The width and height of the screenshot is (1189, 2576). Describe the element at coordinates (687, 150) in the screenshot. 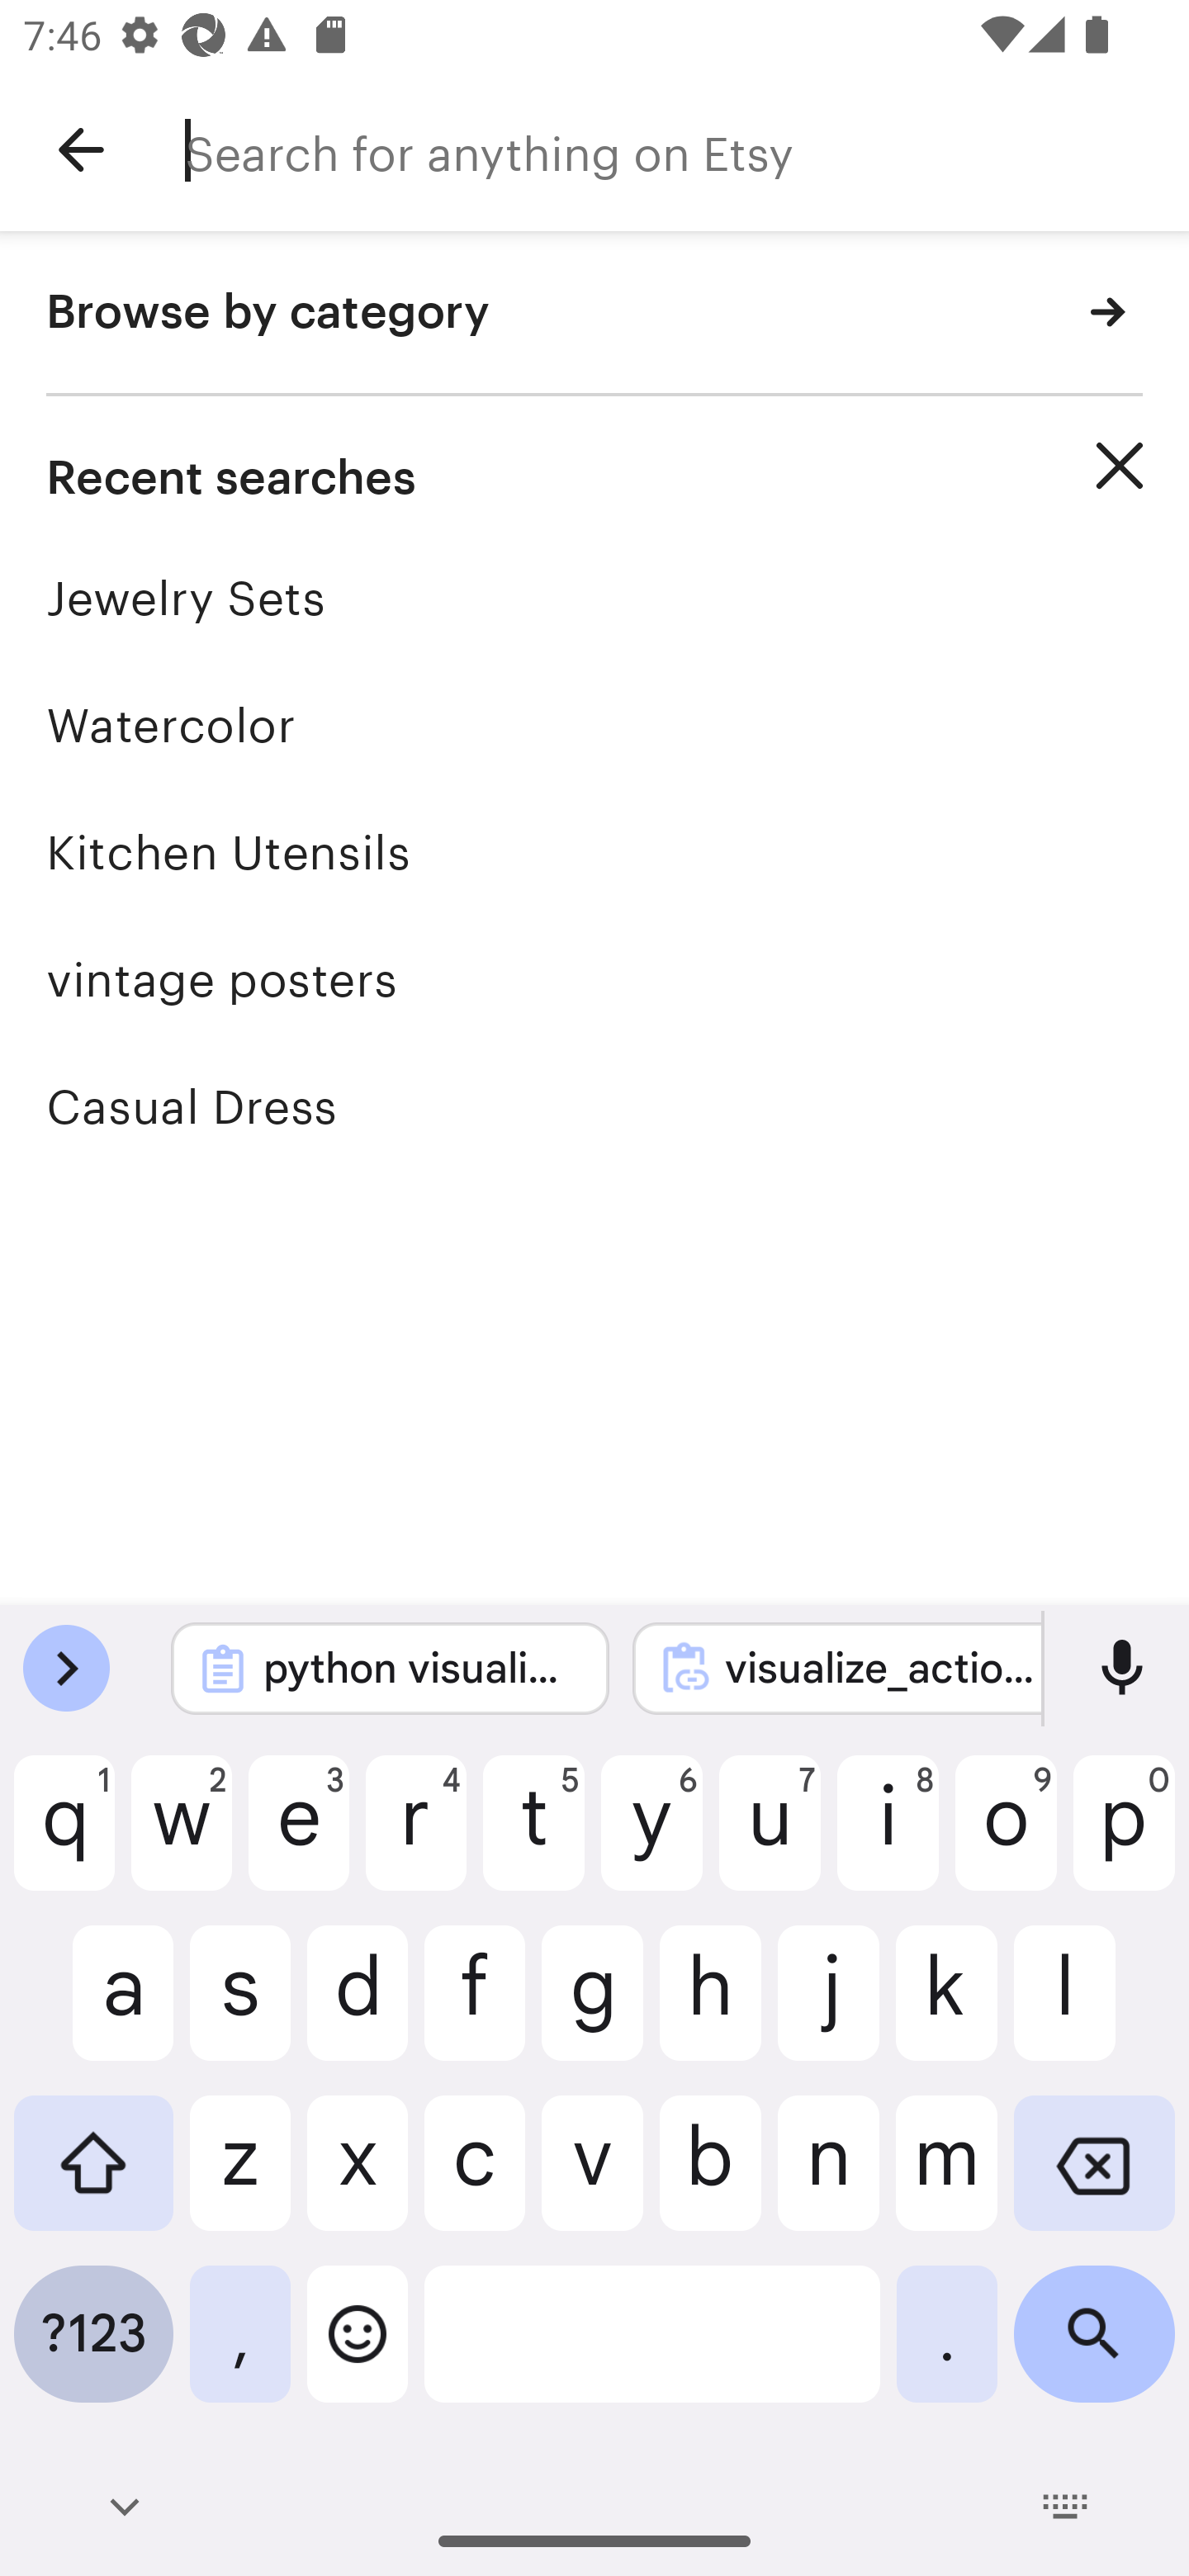

I see `Search for anything on Etsy` at that location.